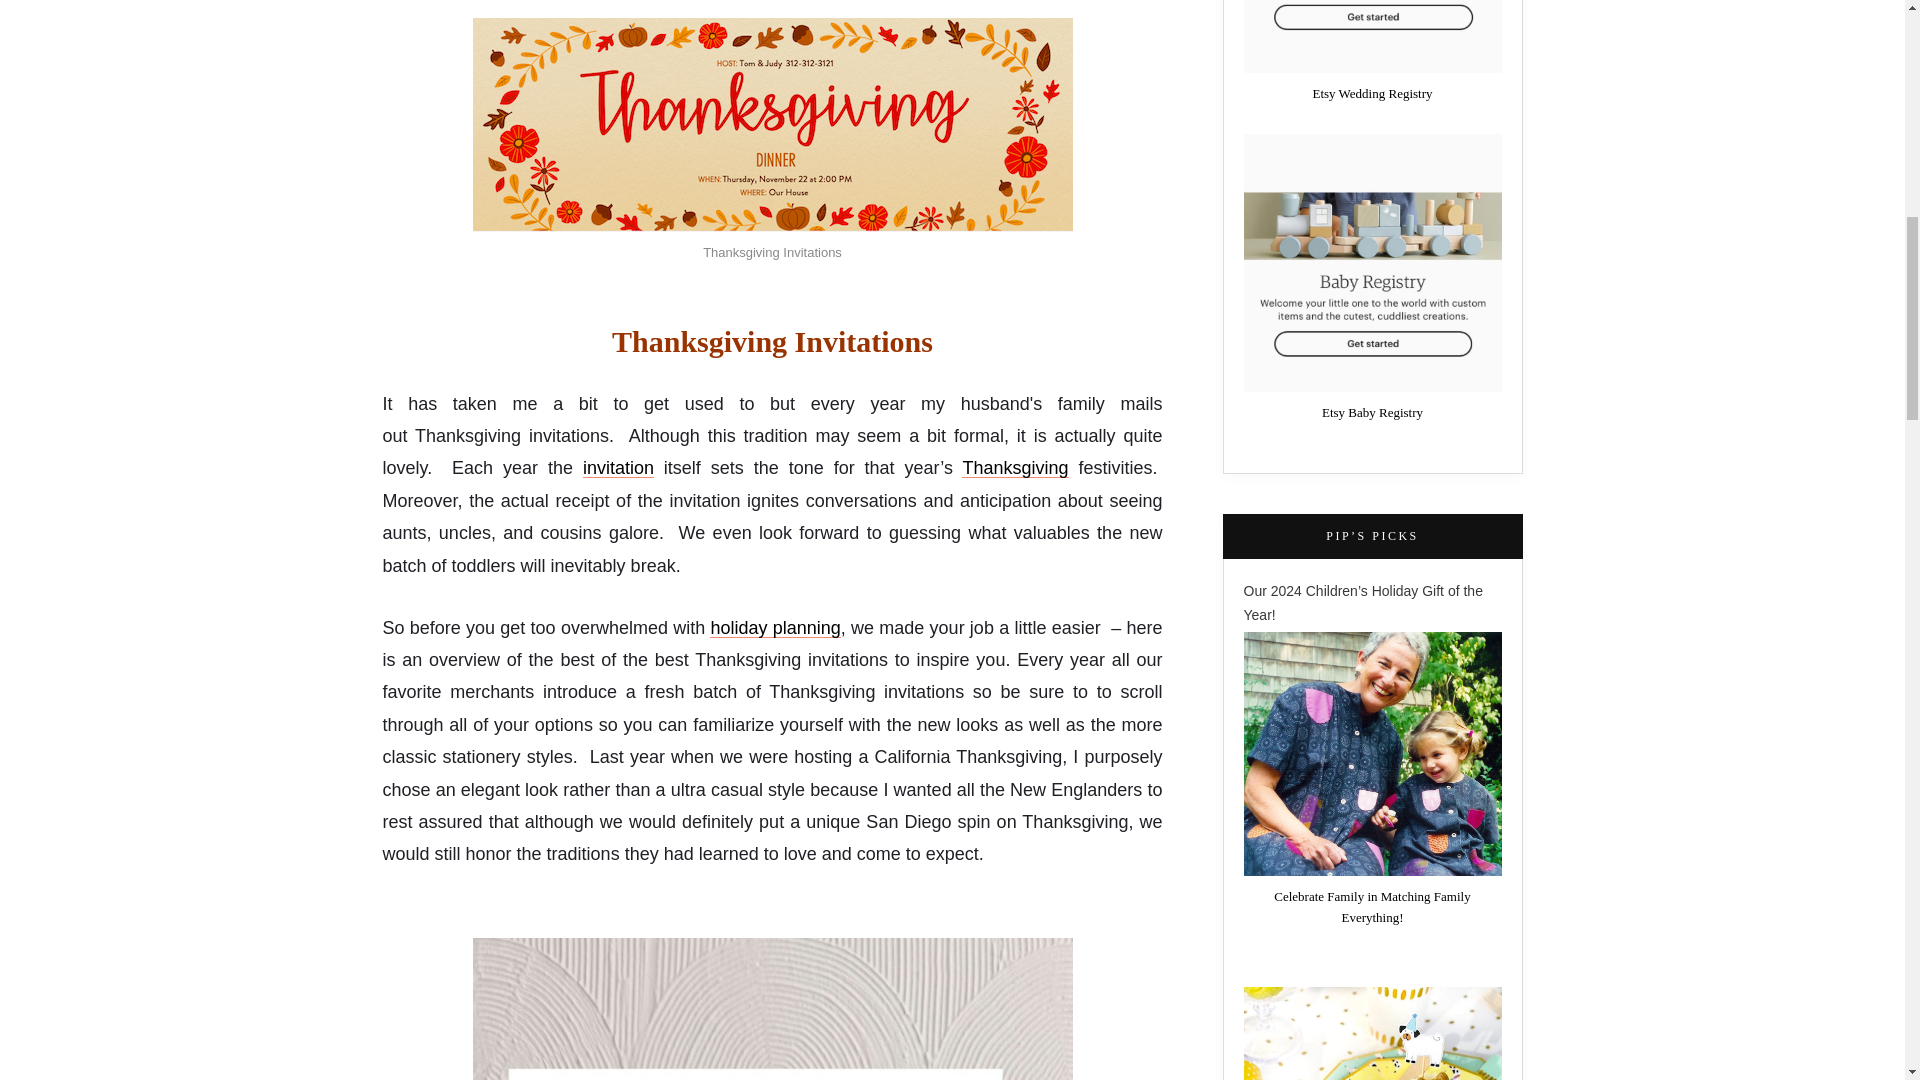 Image resolution: width=1920 pixels, height=1080 pixels. I want to click on Thanksgiving Invitations, so click(772, 125).